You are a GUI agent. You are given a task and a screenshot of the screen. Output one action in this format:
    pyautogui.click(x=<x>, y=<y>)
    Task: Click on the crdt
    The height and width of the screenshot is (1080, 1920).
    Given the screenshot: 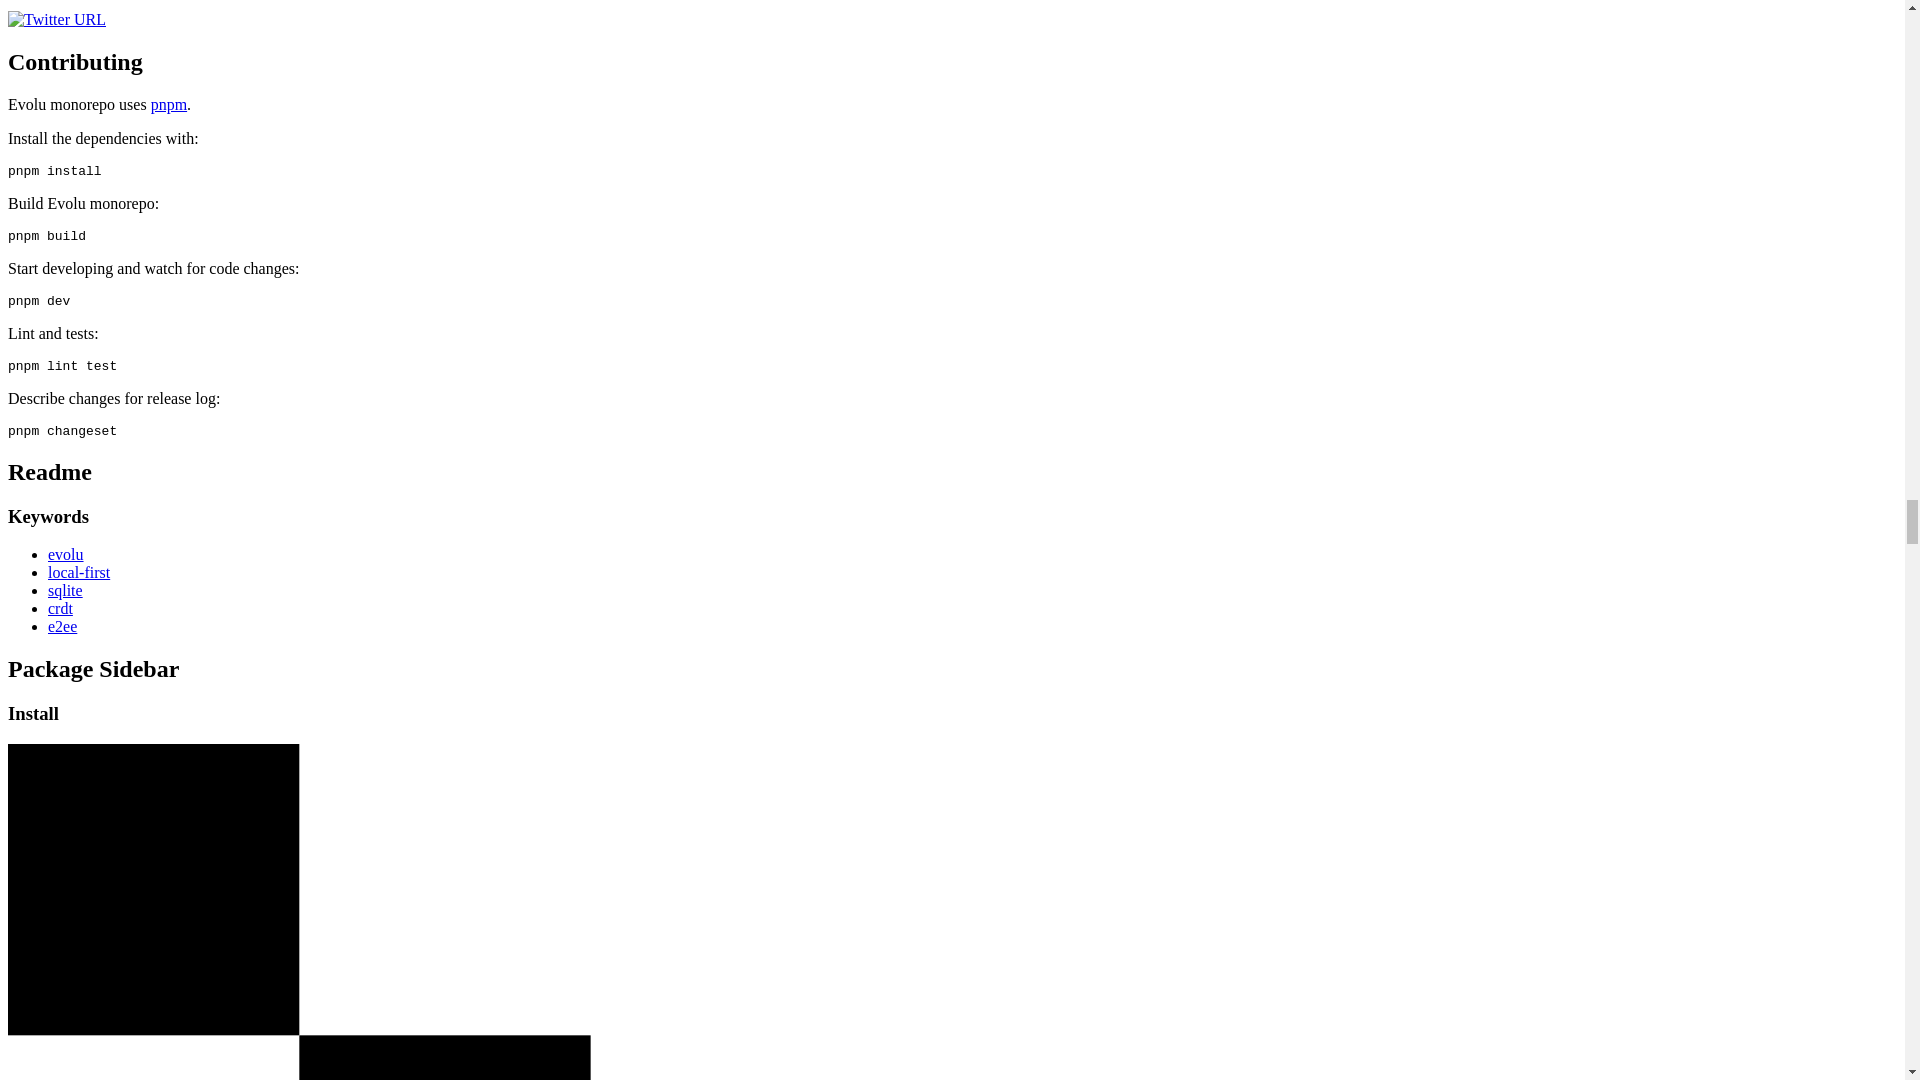 What is the action you would take?
    pyautogui.click(x=60, y=608)
    